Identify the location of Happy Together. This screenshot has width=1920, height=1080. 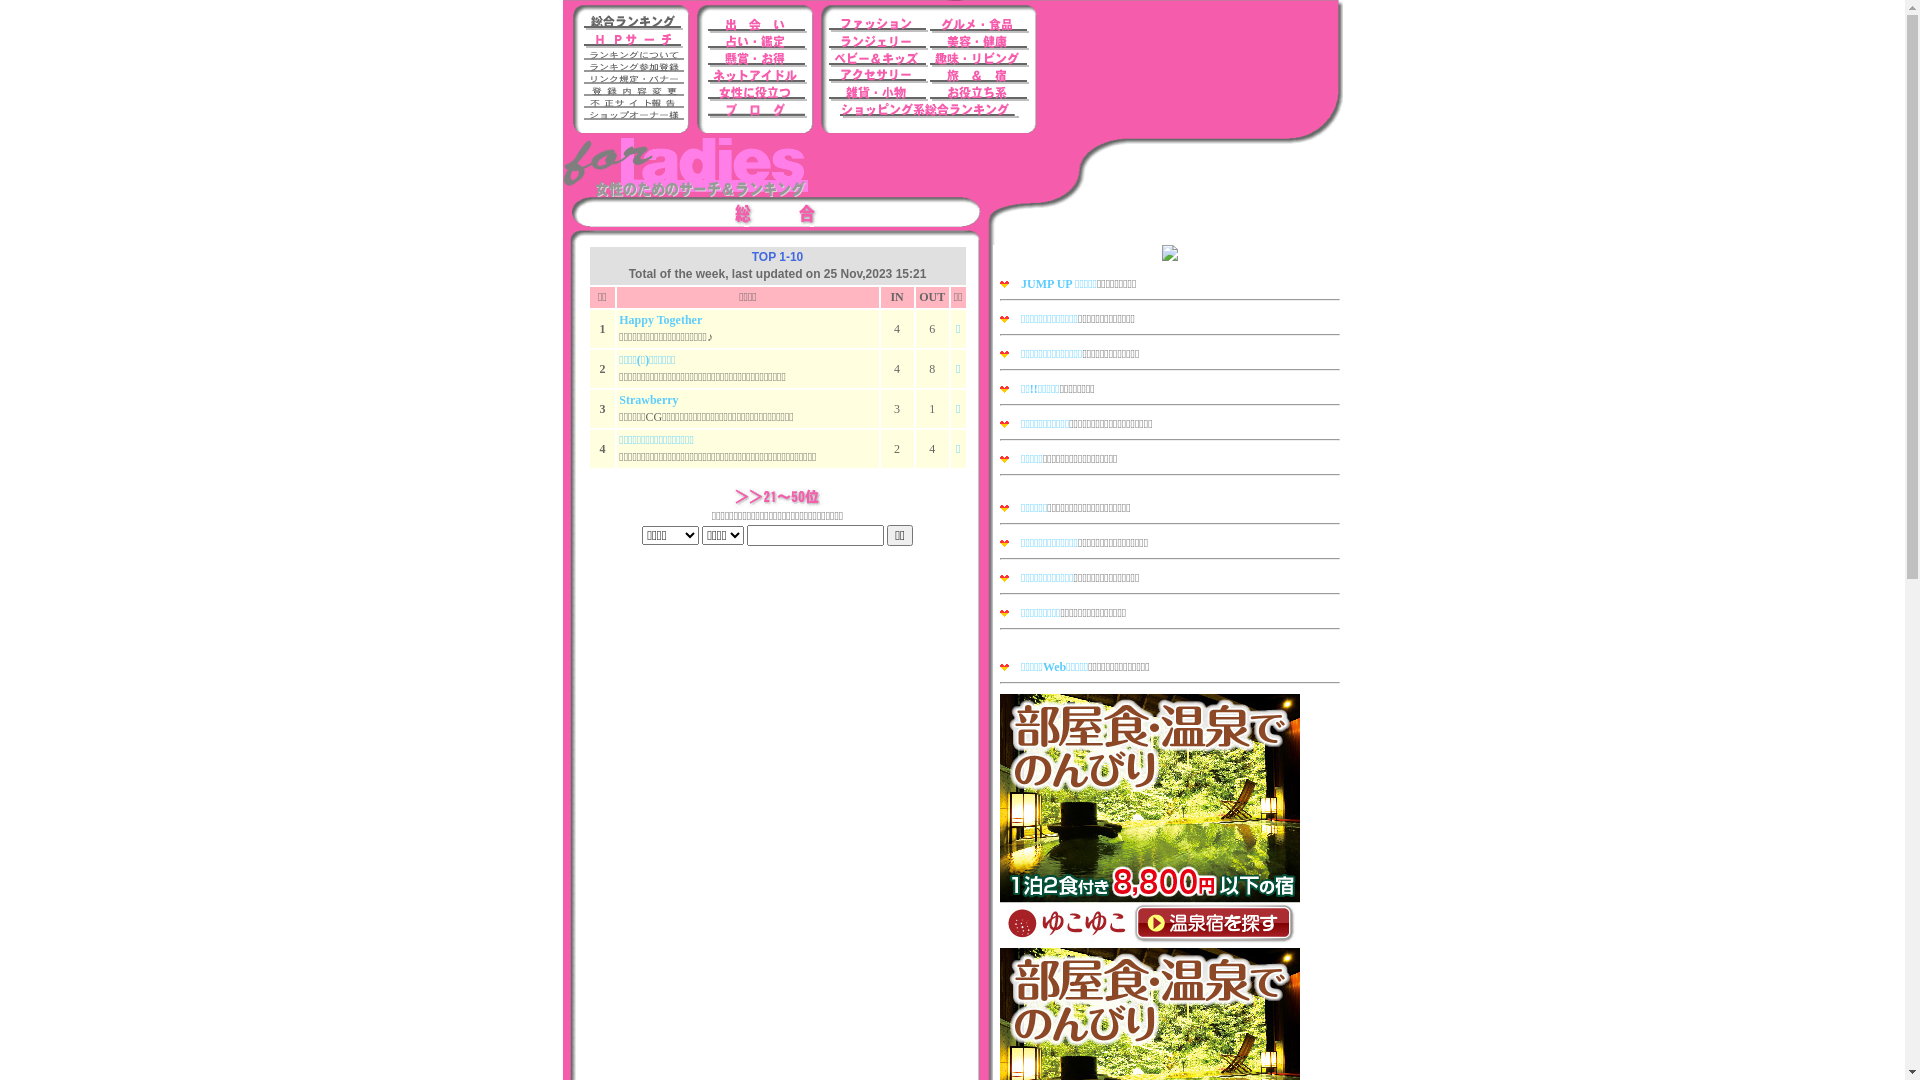
(660, 320).